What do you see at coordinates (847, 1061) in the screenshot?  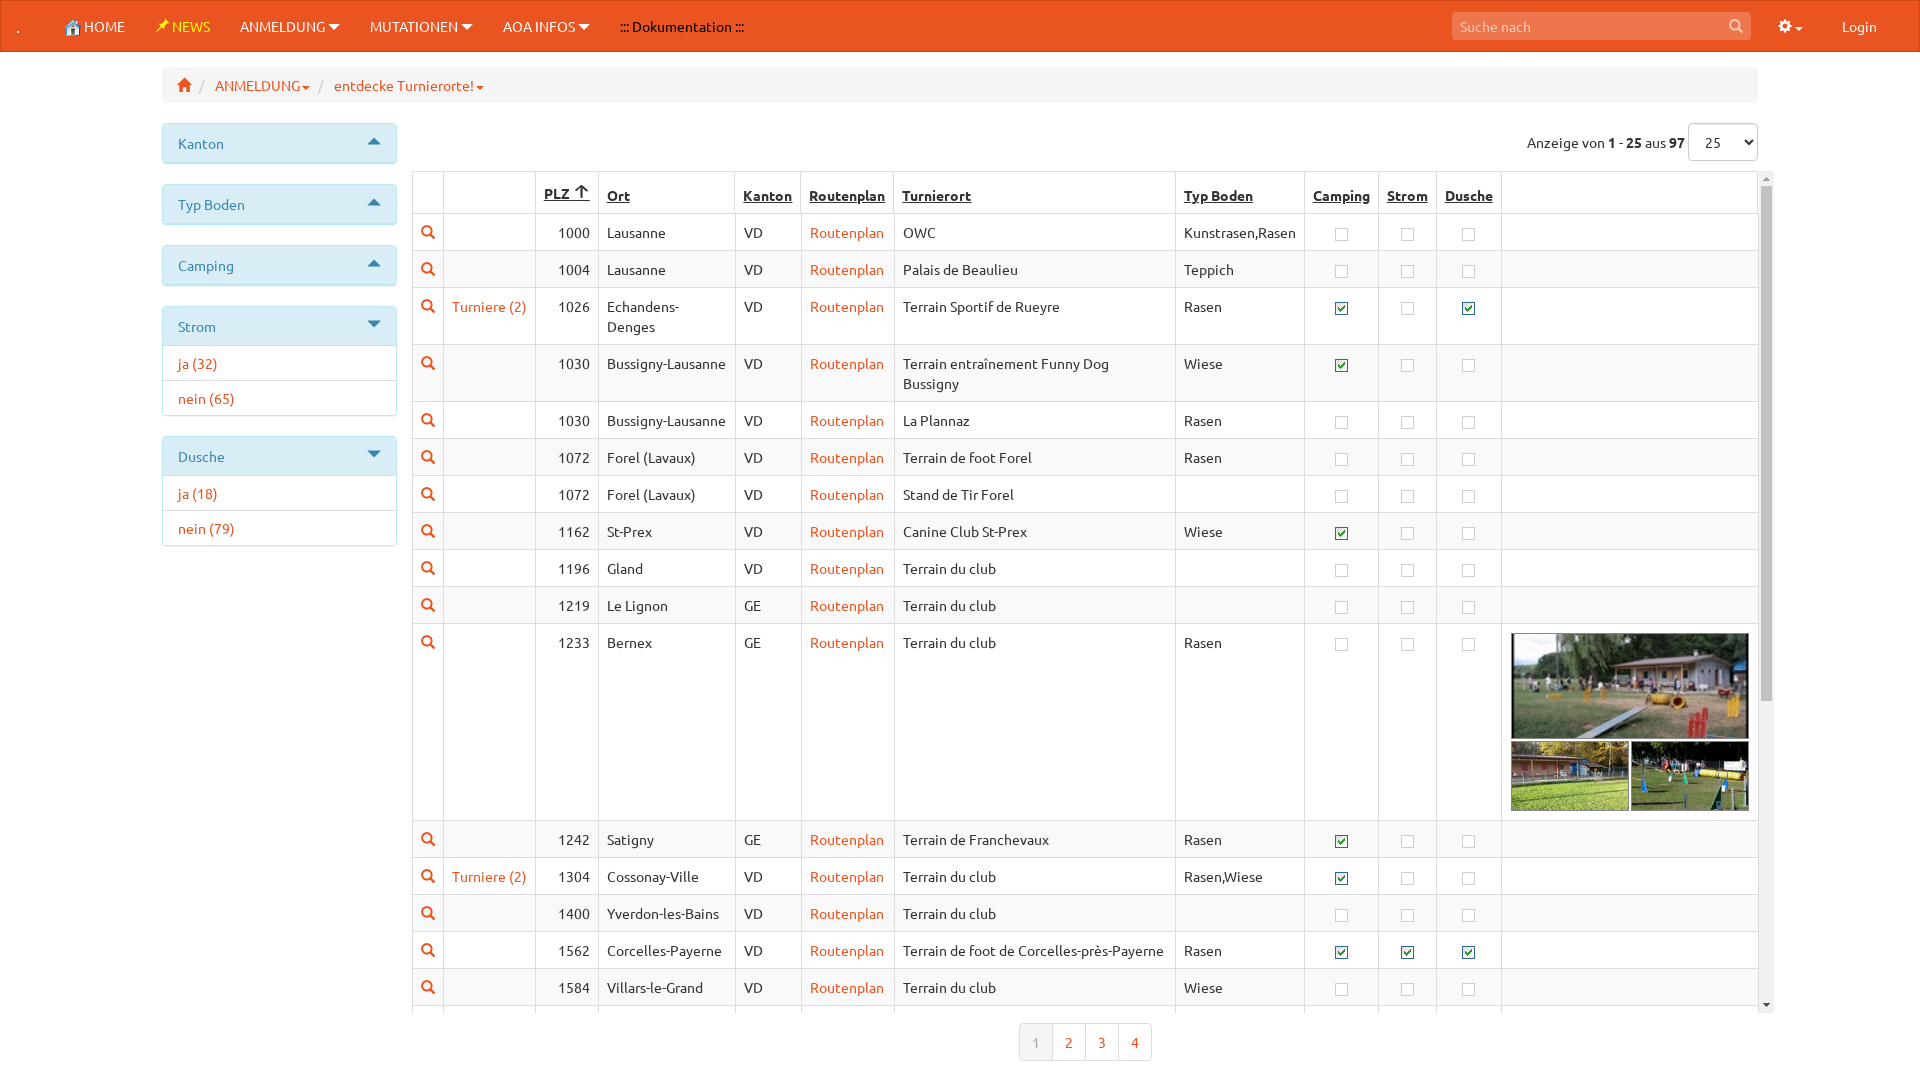 I see `Routenplan` at bounding box center [847, 1061].